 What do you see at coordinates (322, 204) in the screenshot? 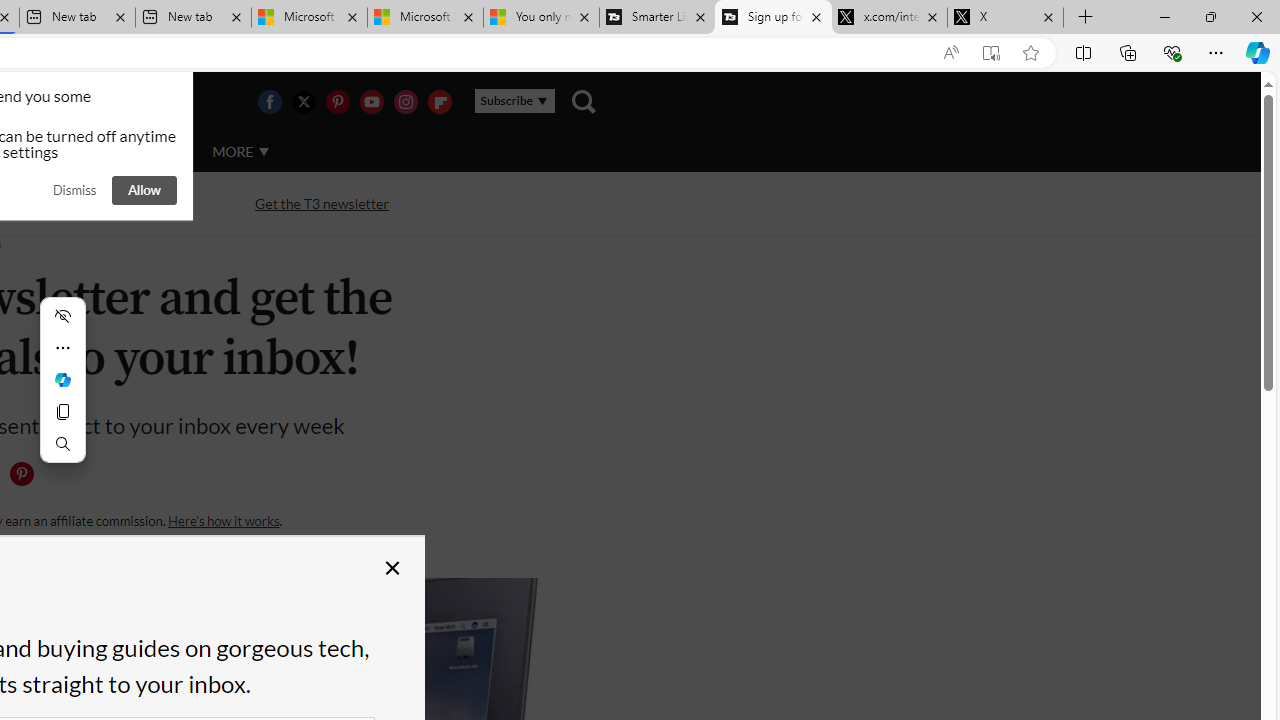
I see `Get the T3 newsletter` at bounding box center [322, 204].